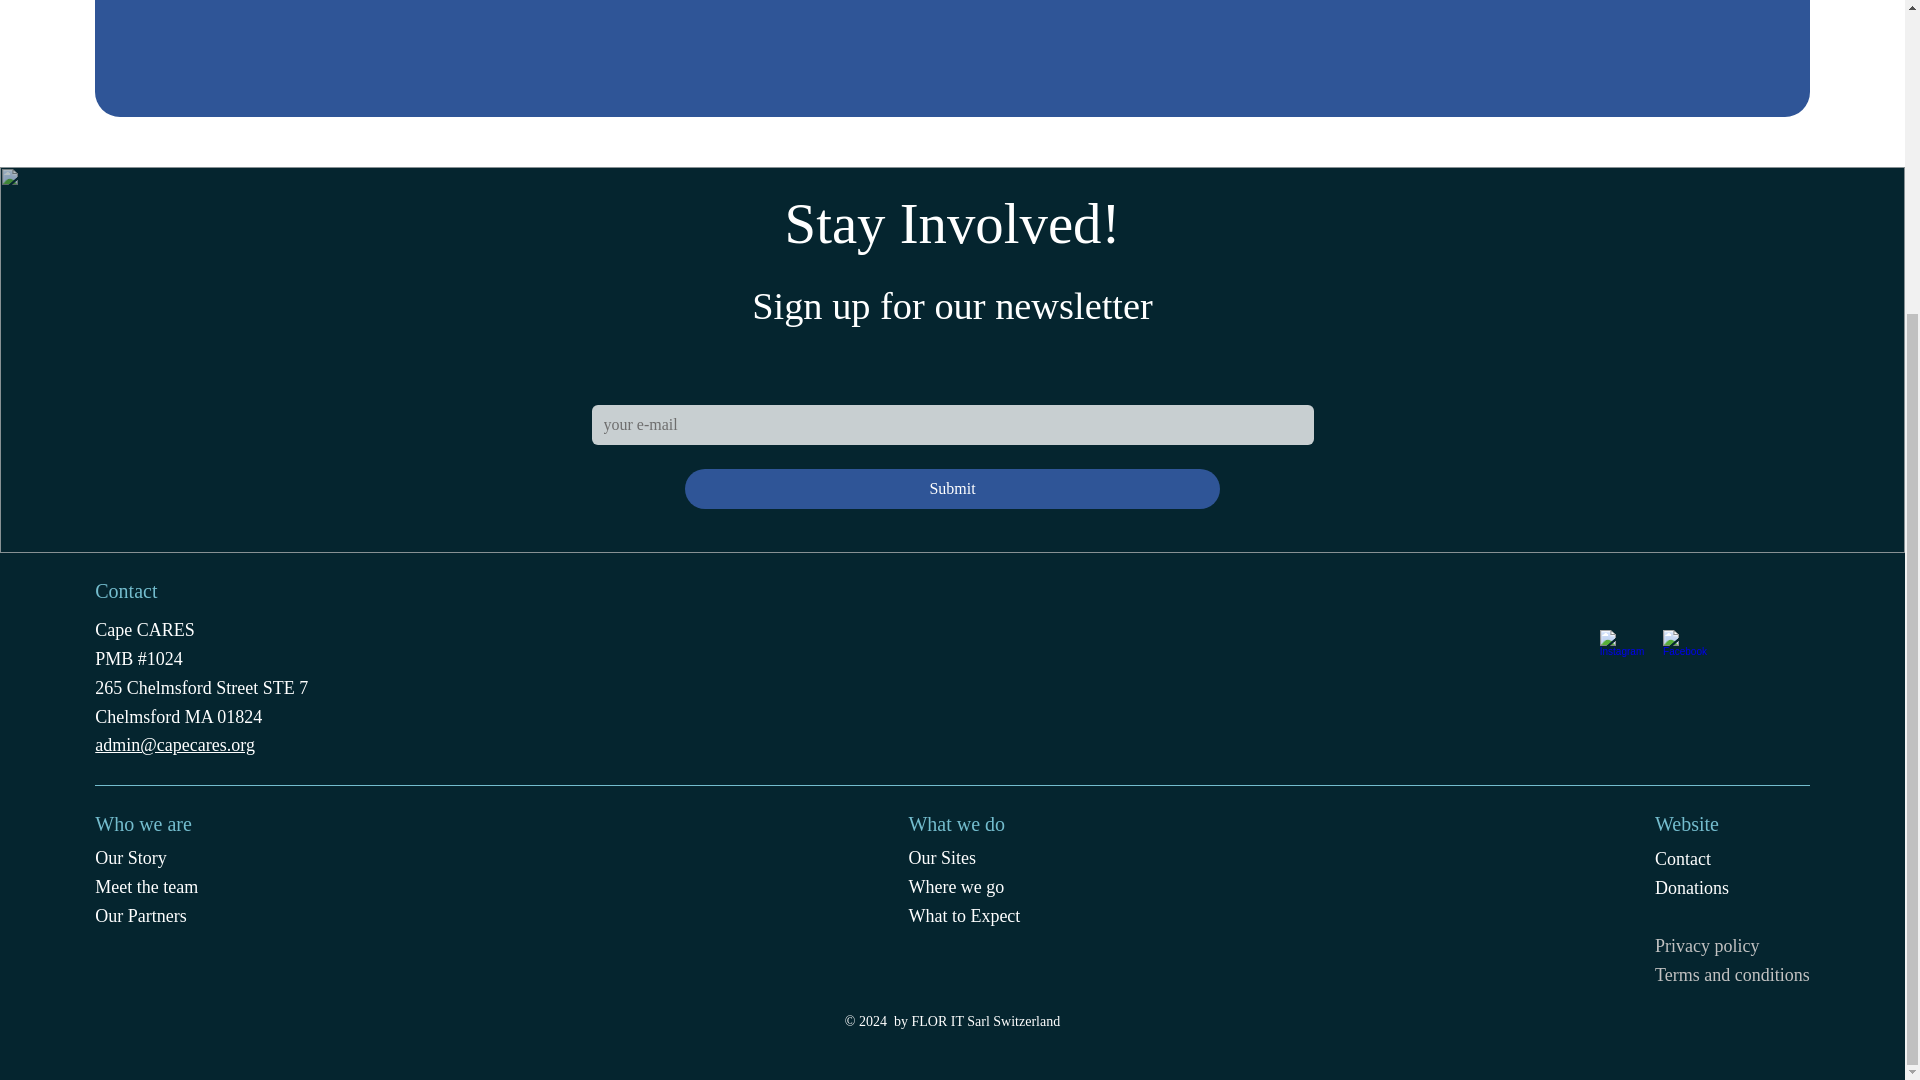 This screenshot has height=1080, width=1920. I want to click on Meet the team, so click(146, 886).